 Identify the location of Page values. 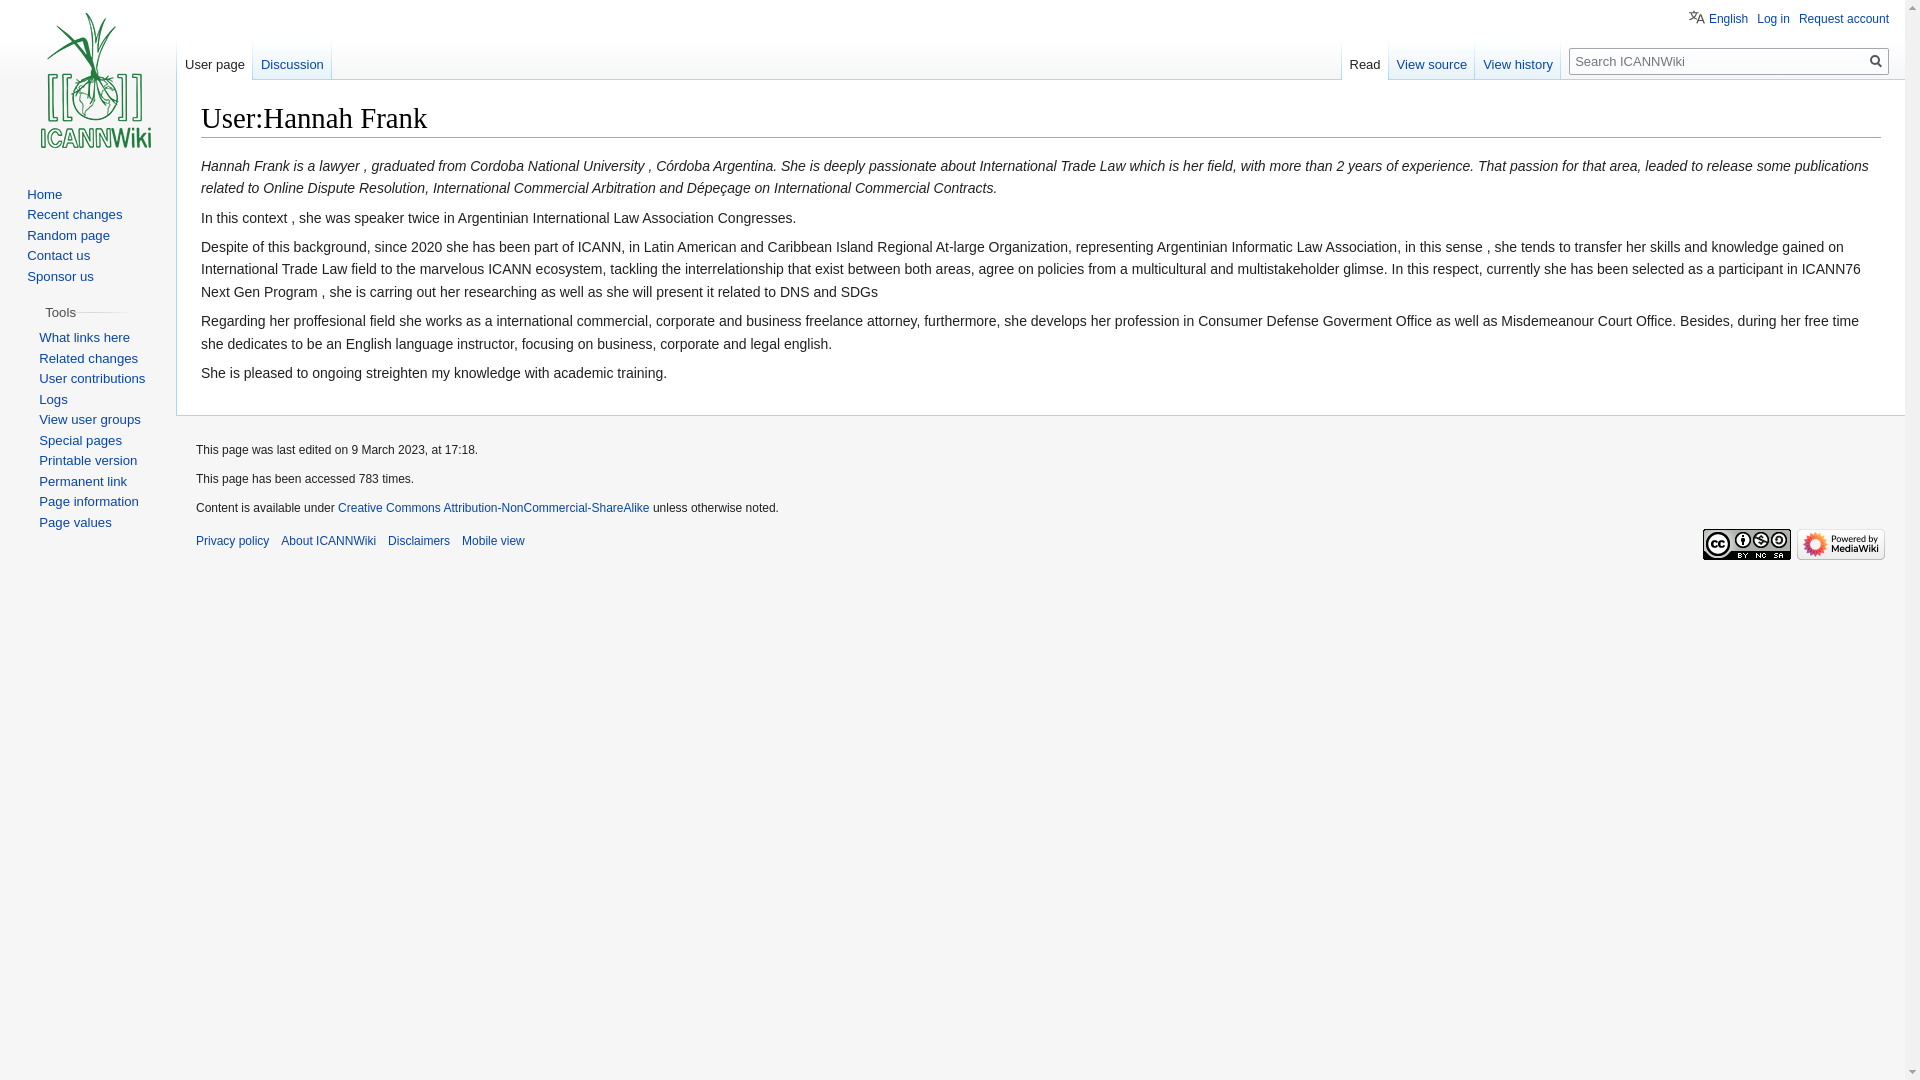
(74, 522).